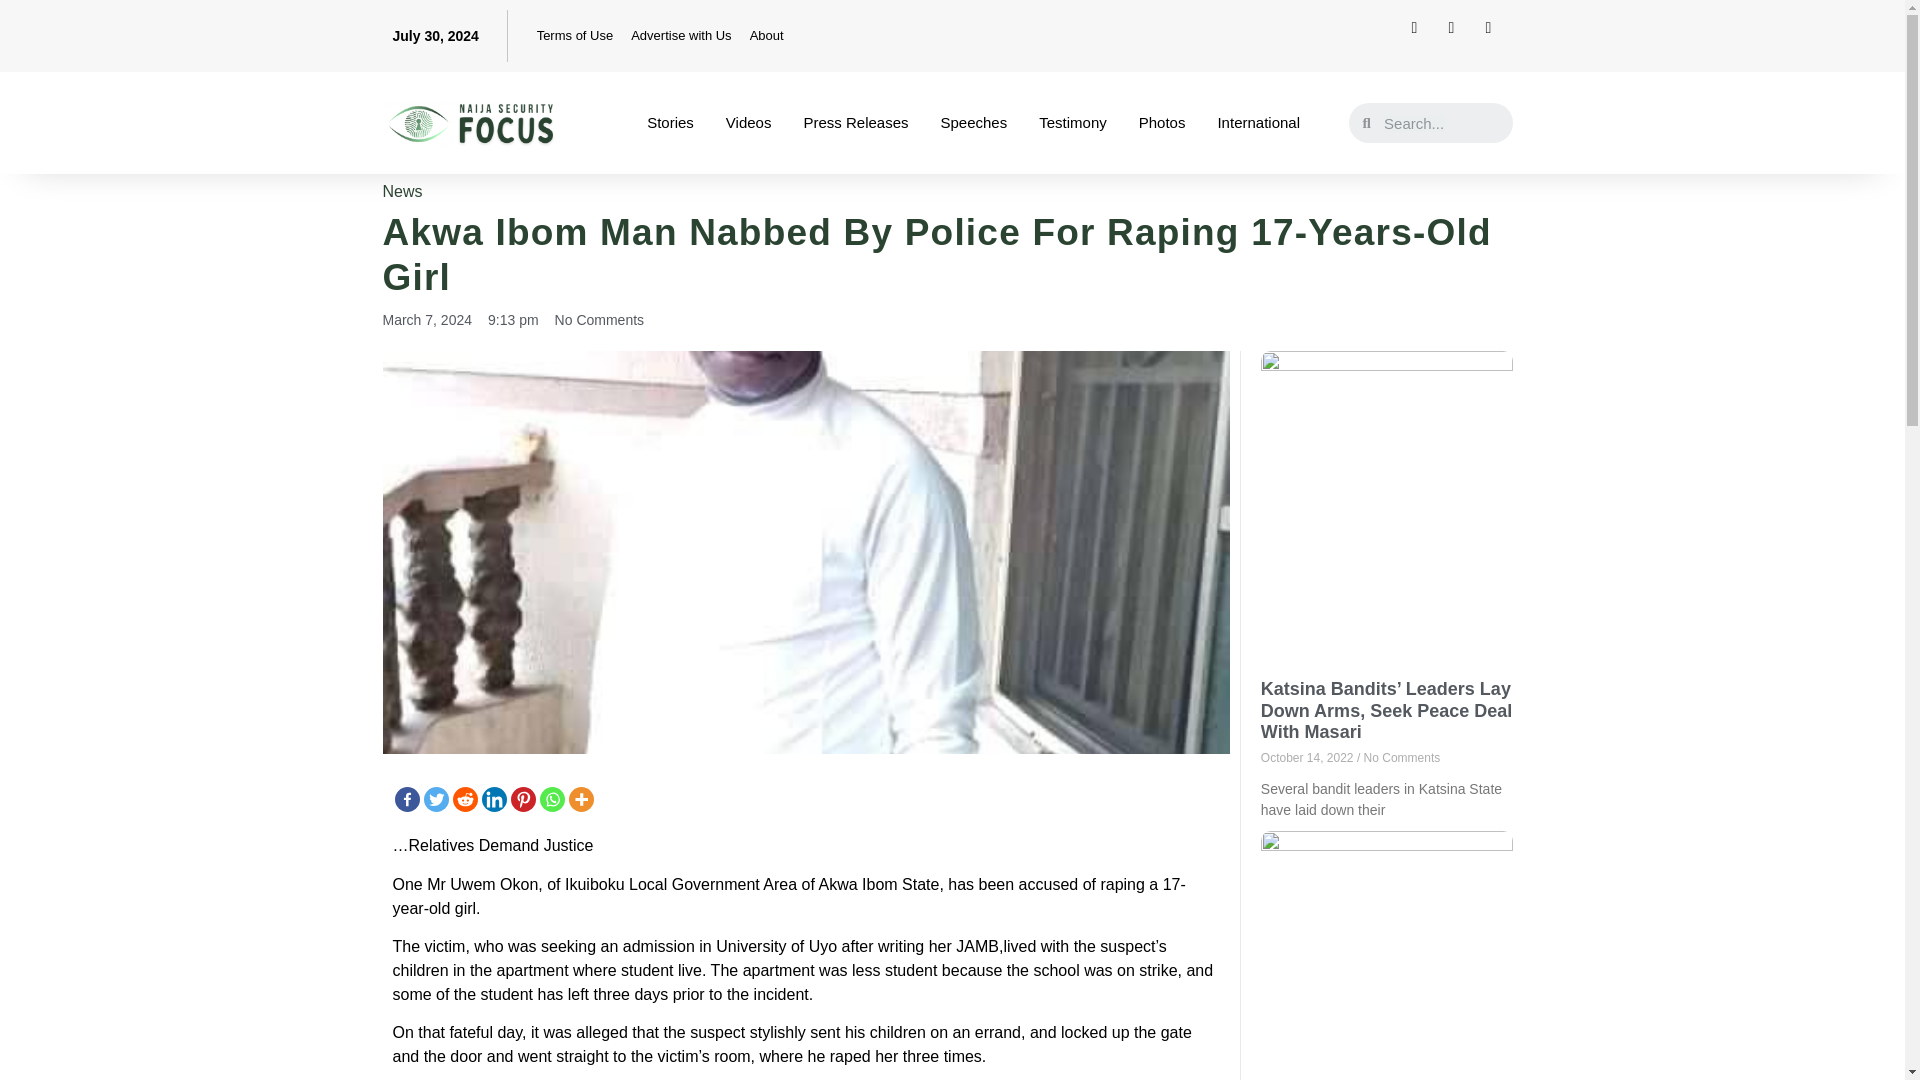 The height and width of the screenshot is (1080, 1920). I want to click on More, so click(580, 800).